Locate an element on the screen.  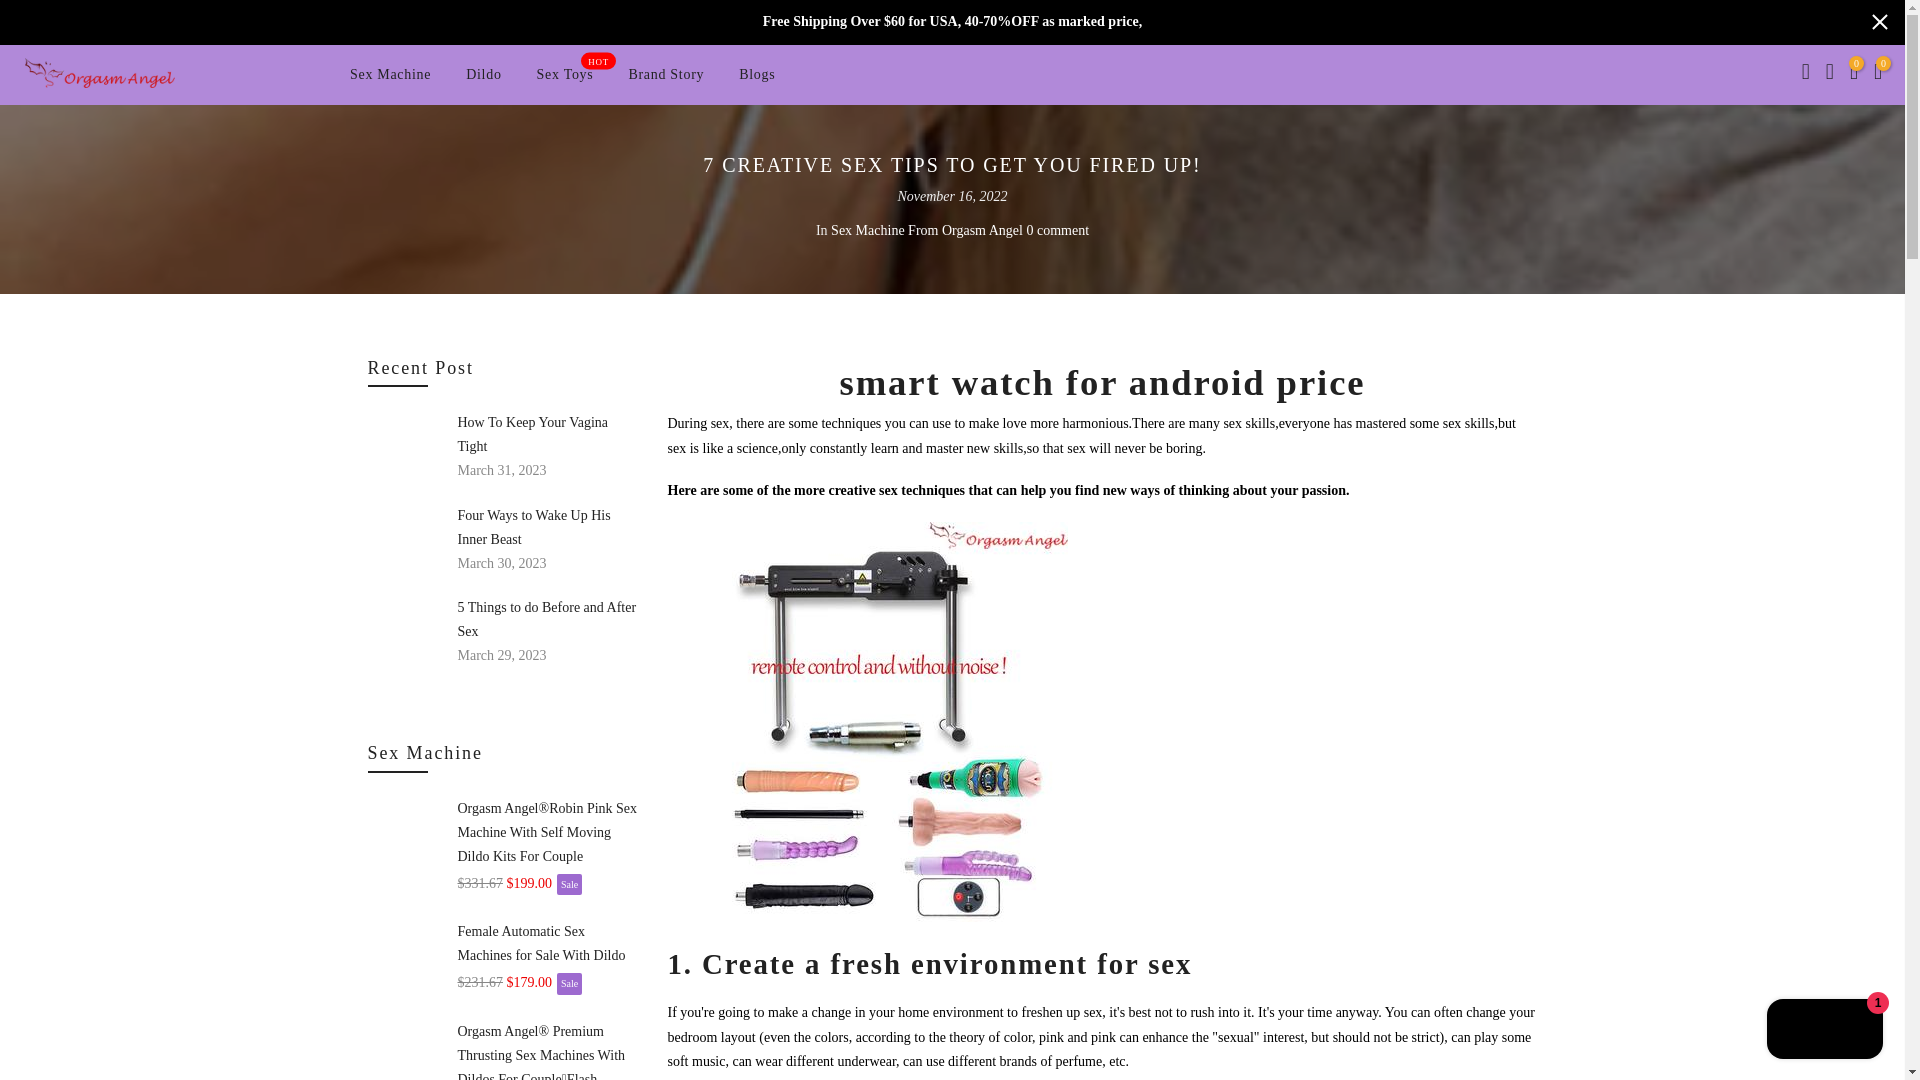
Blogs is located at coordinates (484, 74).